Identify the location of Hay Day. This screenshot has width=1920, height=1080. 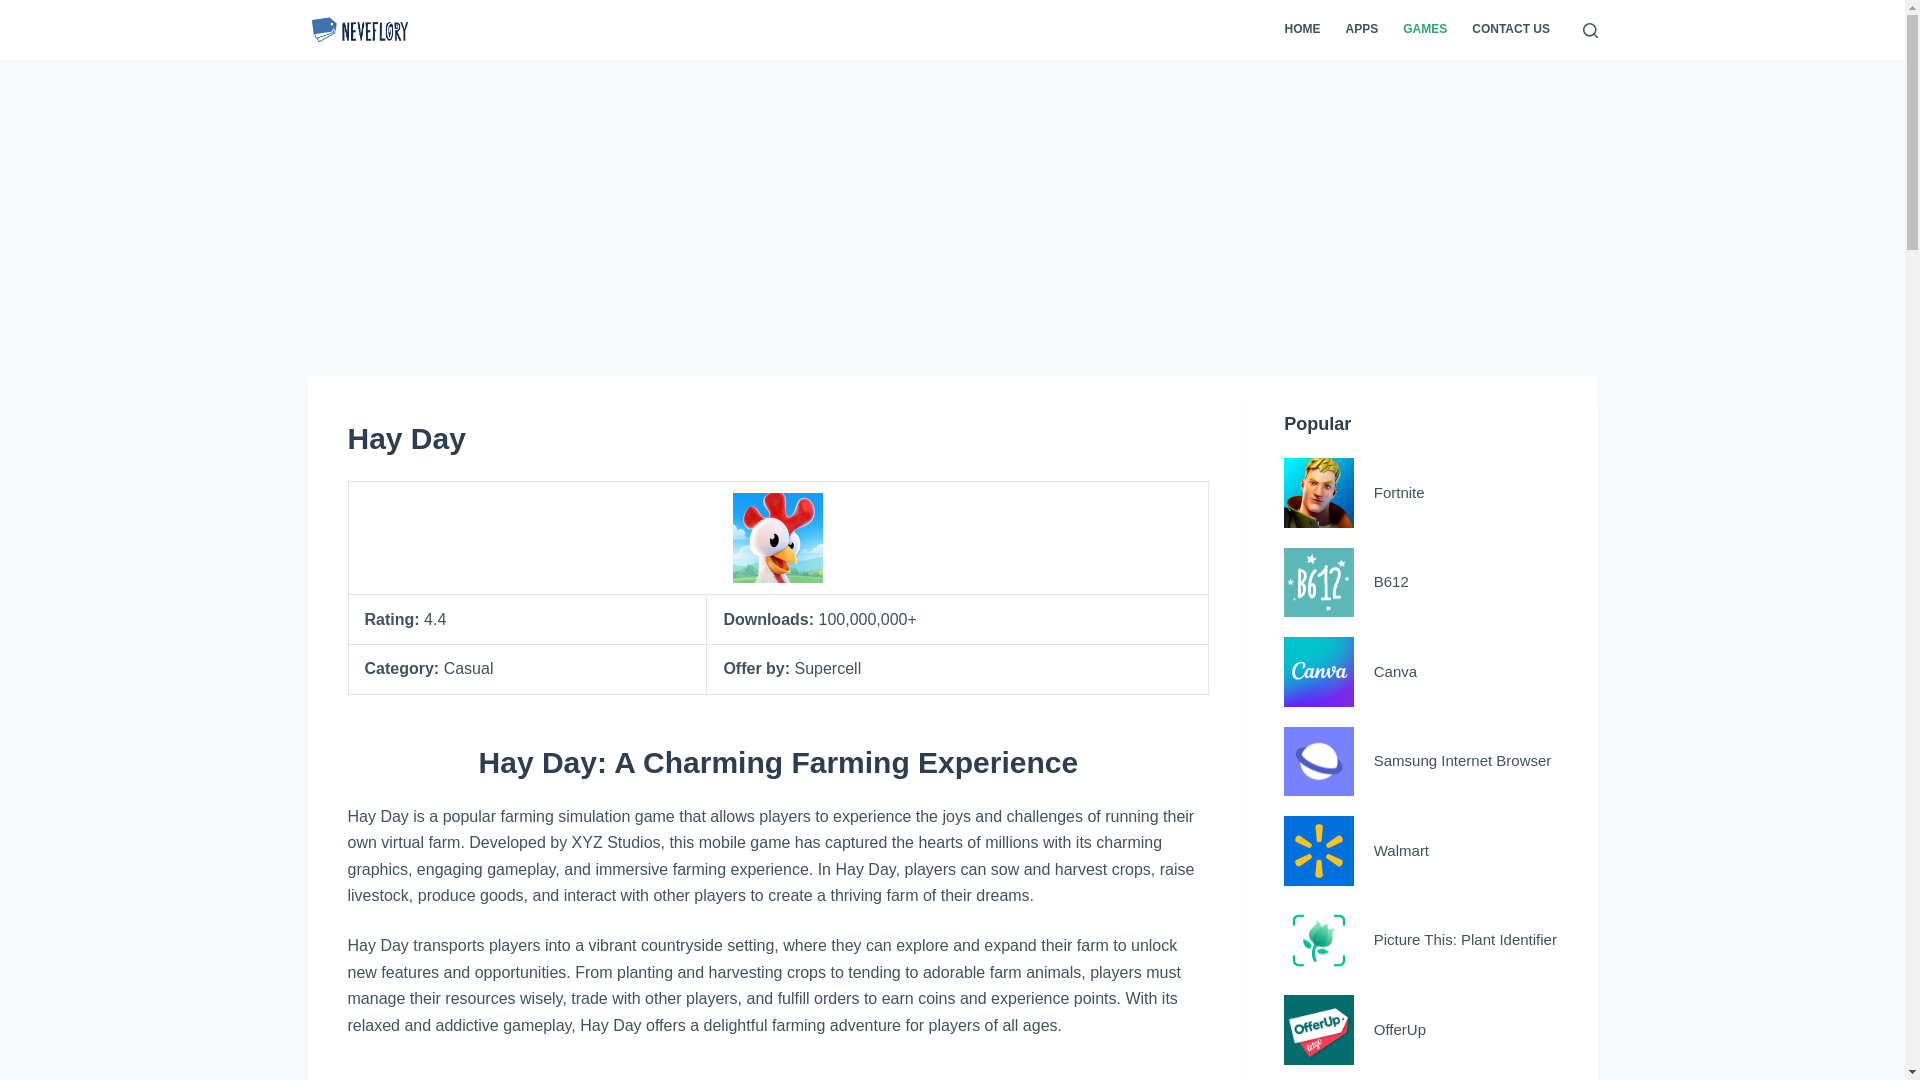
(778, 438).